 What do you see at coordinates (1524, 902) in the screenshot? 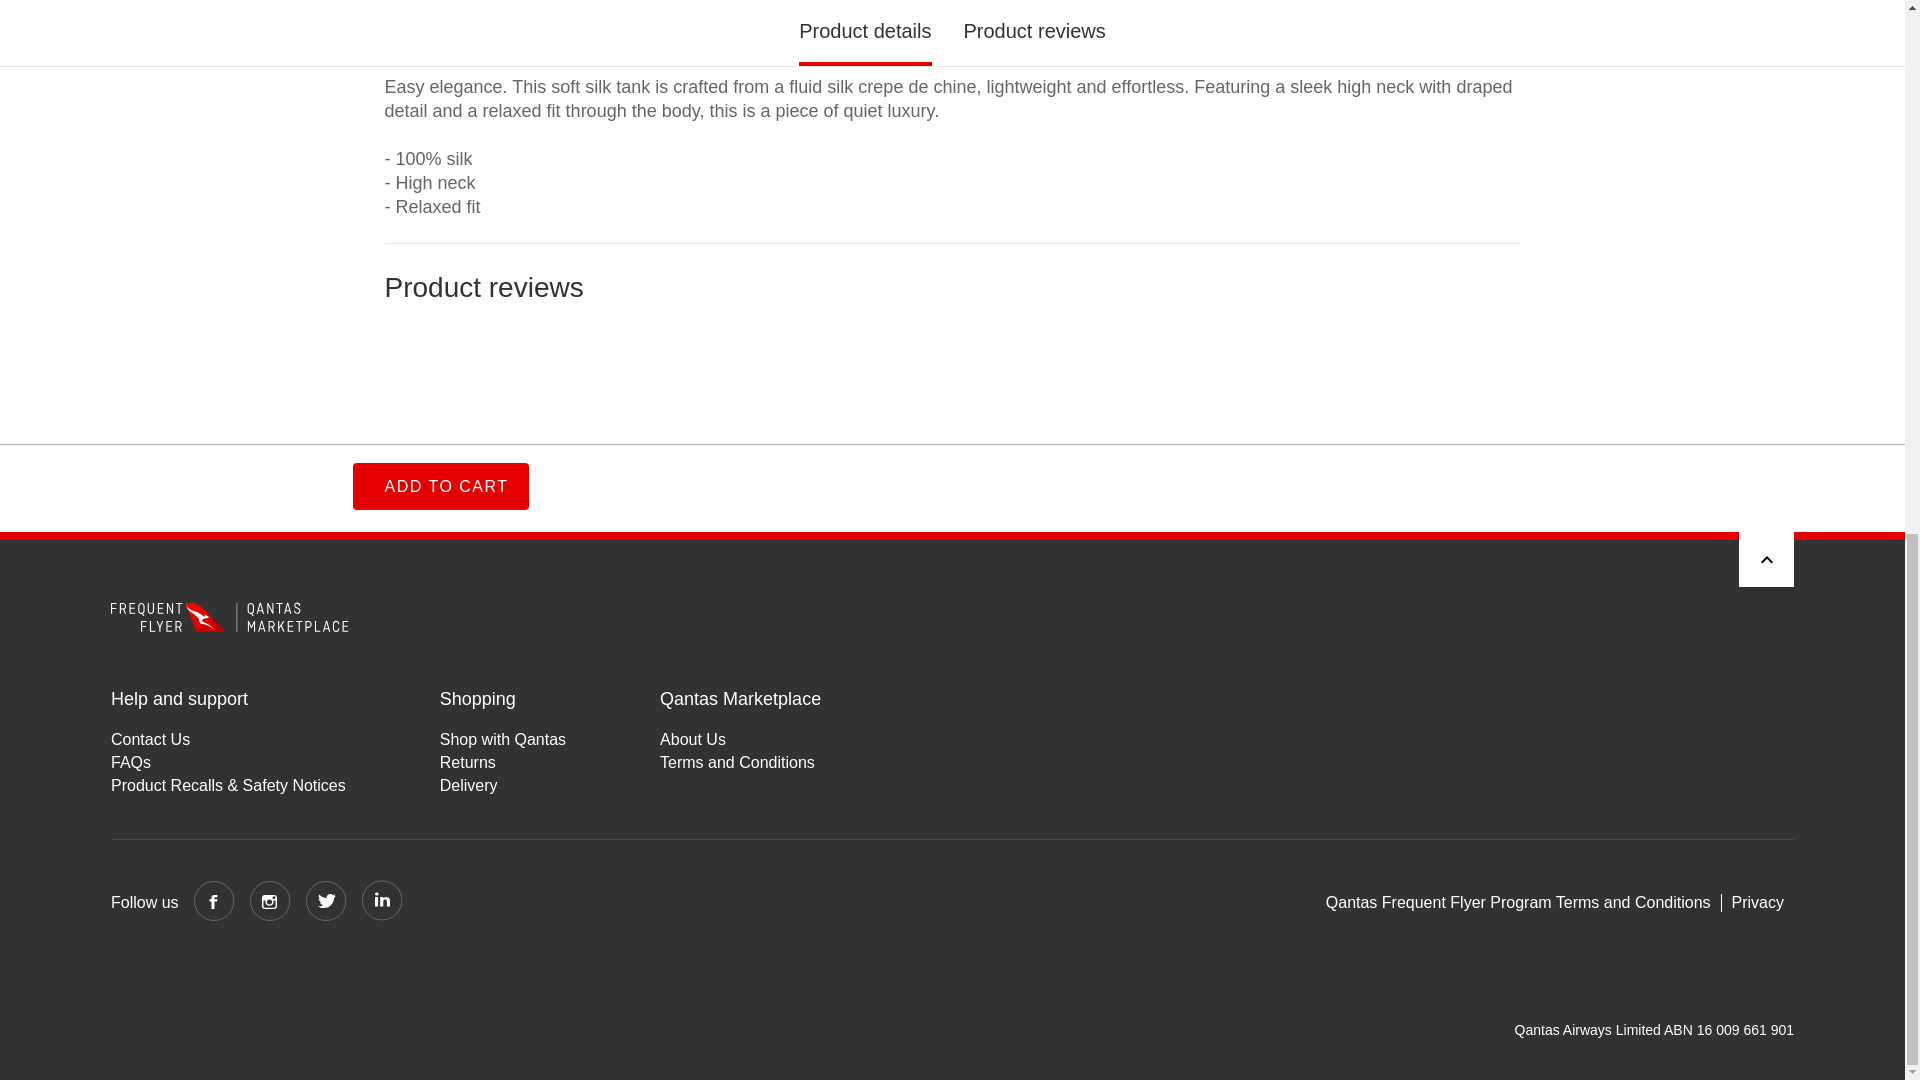
I see `Qantas Frequent Flyer Program Terms and Conditions` at bounding box center [1524, 902].